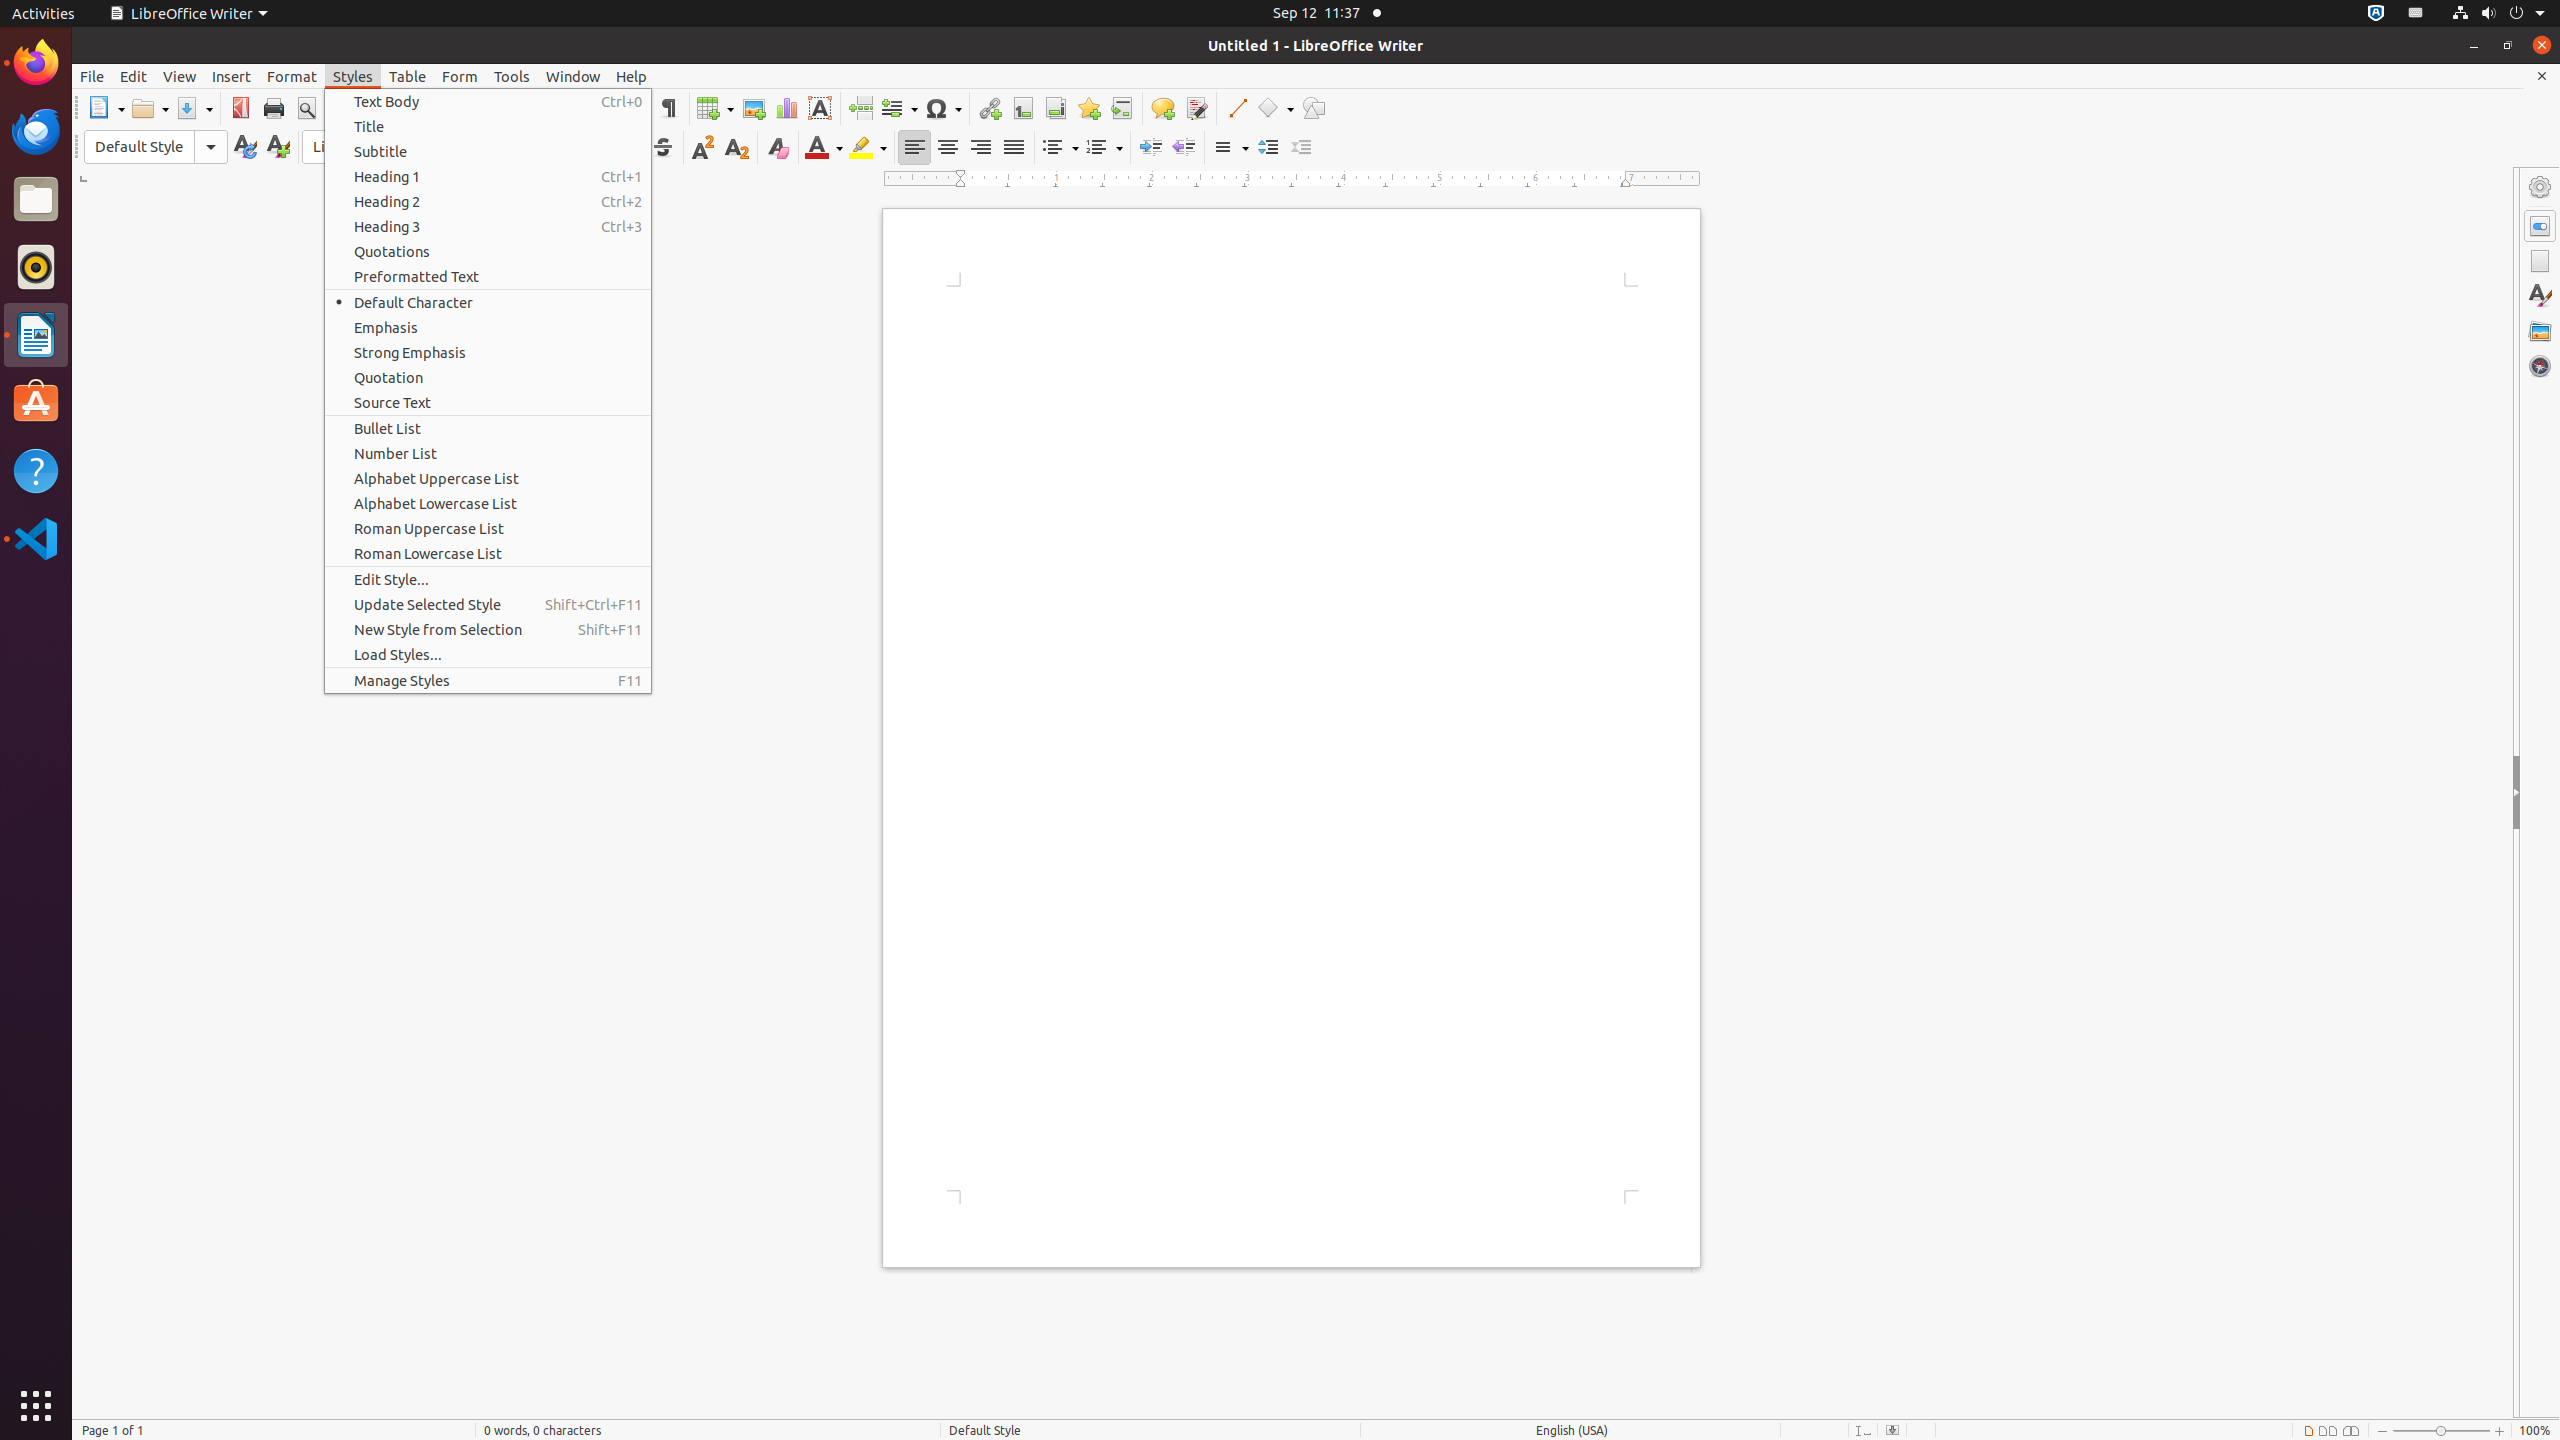 The width and height of the screenshot is (2560, 1440). What do you see at coordinates (2540, 261) in the screenshot?
I see `Page` at bounding box center [2540, 261].